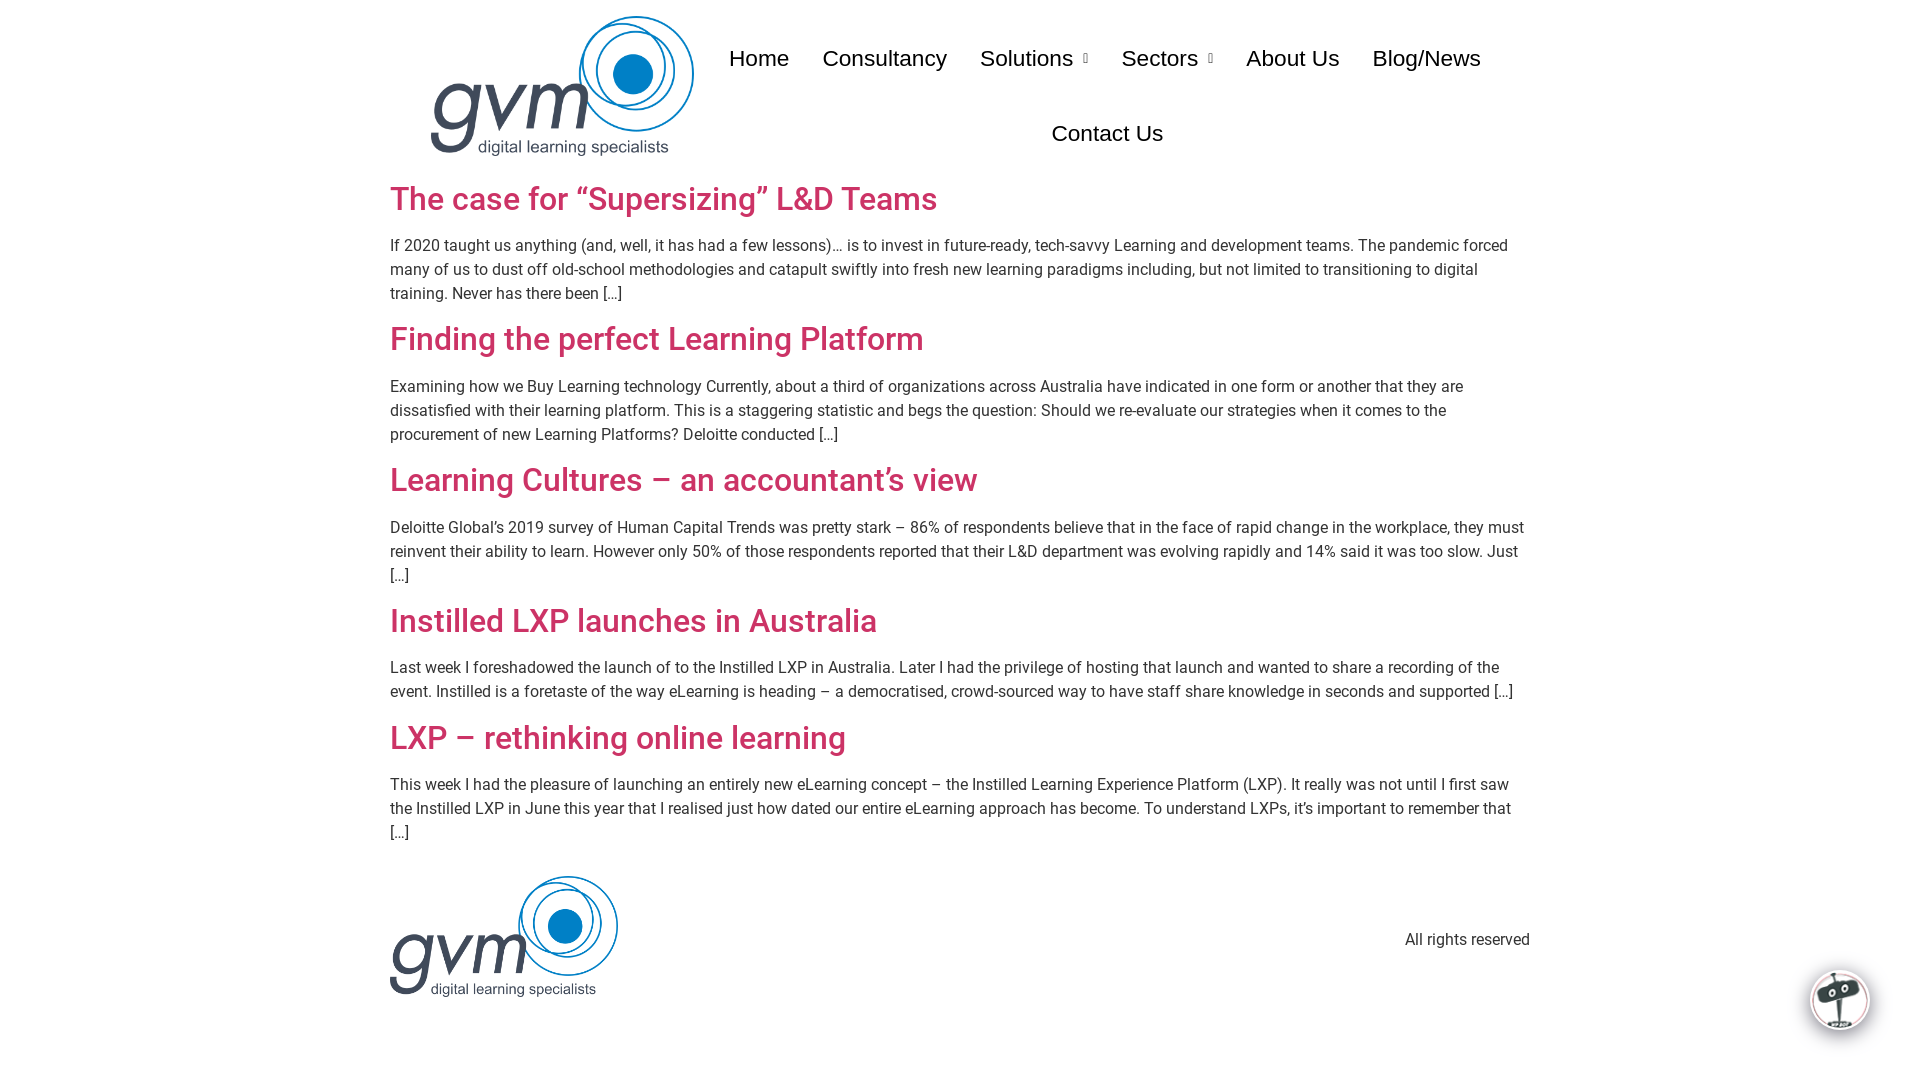 The height and width of the screenshot is (1080, 1920). I want to click on Blog/News, so click(1427, 58).